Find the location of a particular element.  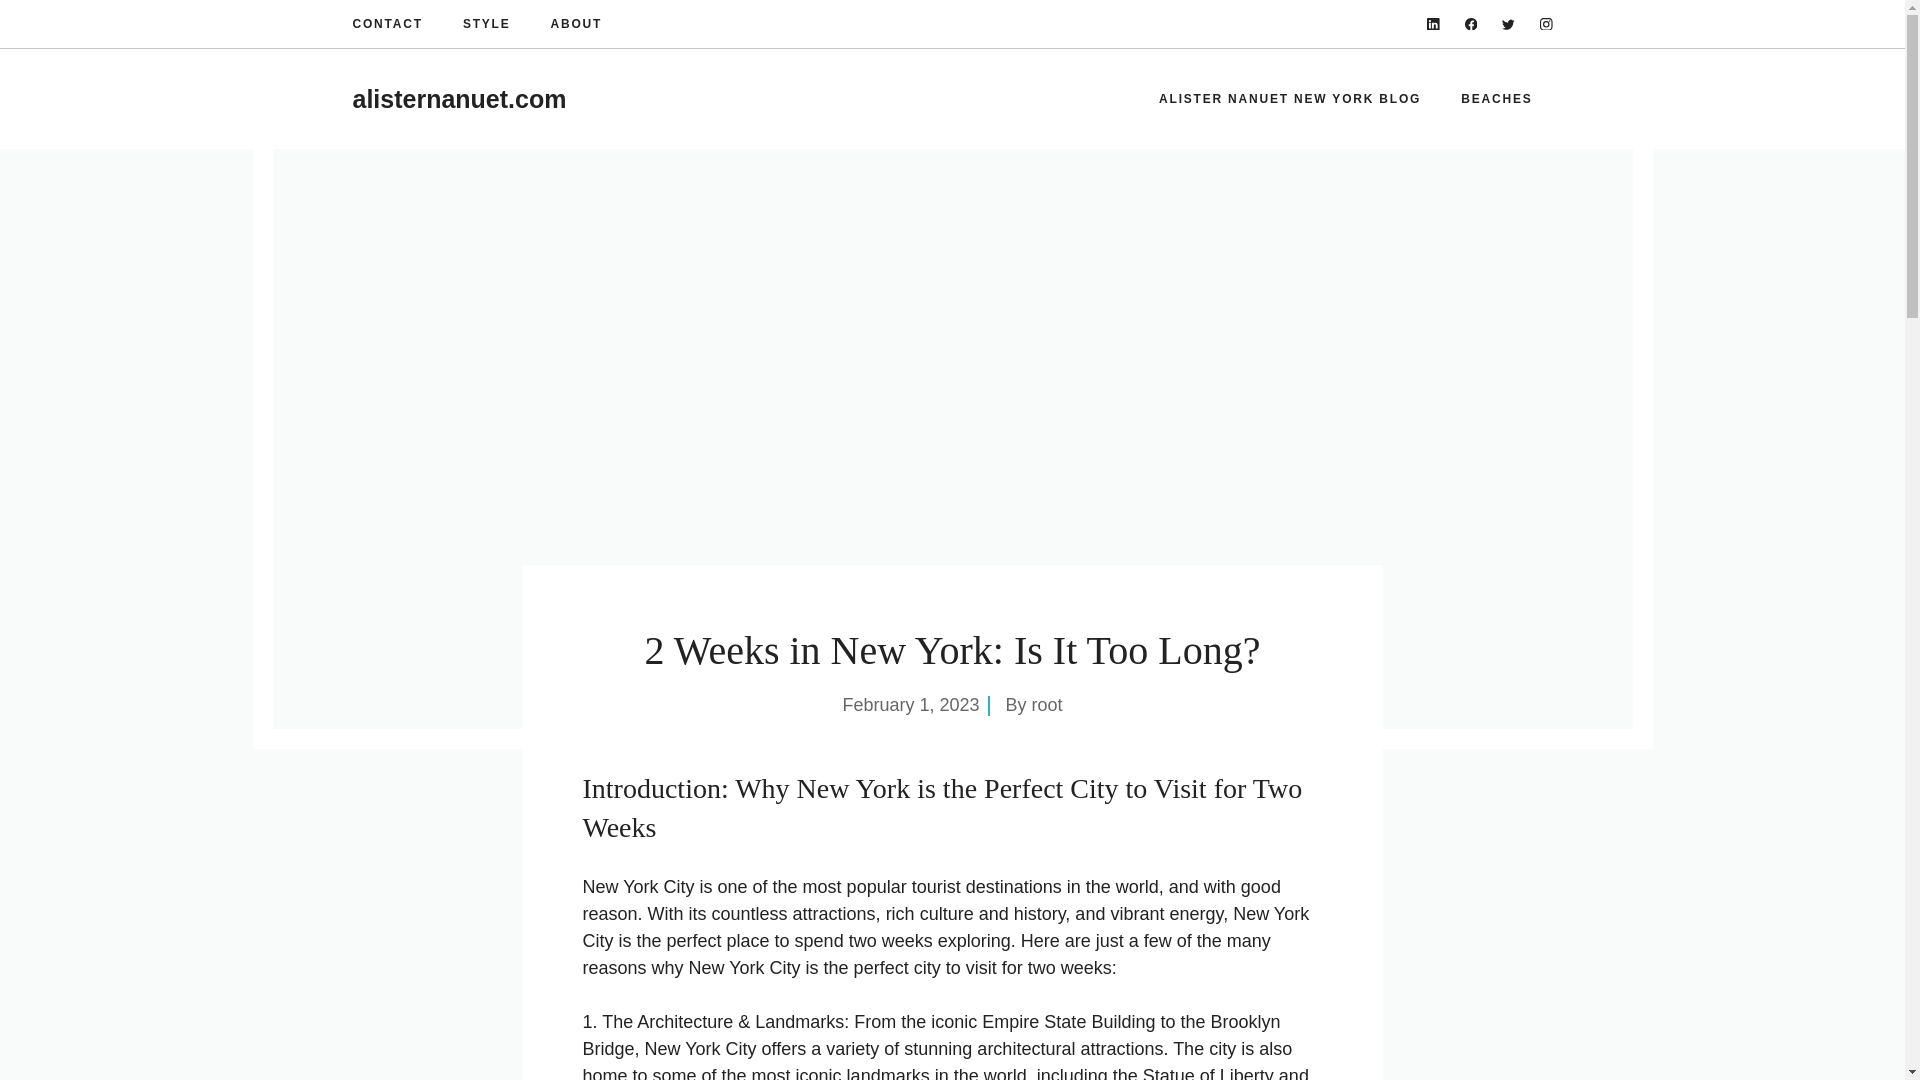

STYLE is located at coordinates (486, 24).